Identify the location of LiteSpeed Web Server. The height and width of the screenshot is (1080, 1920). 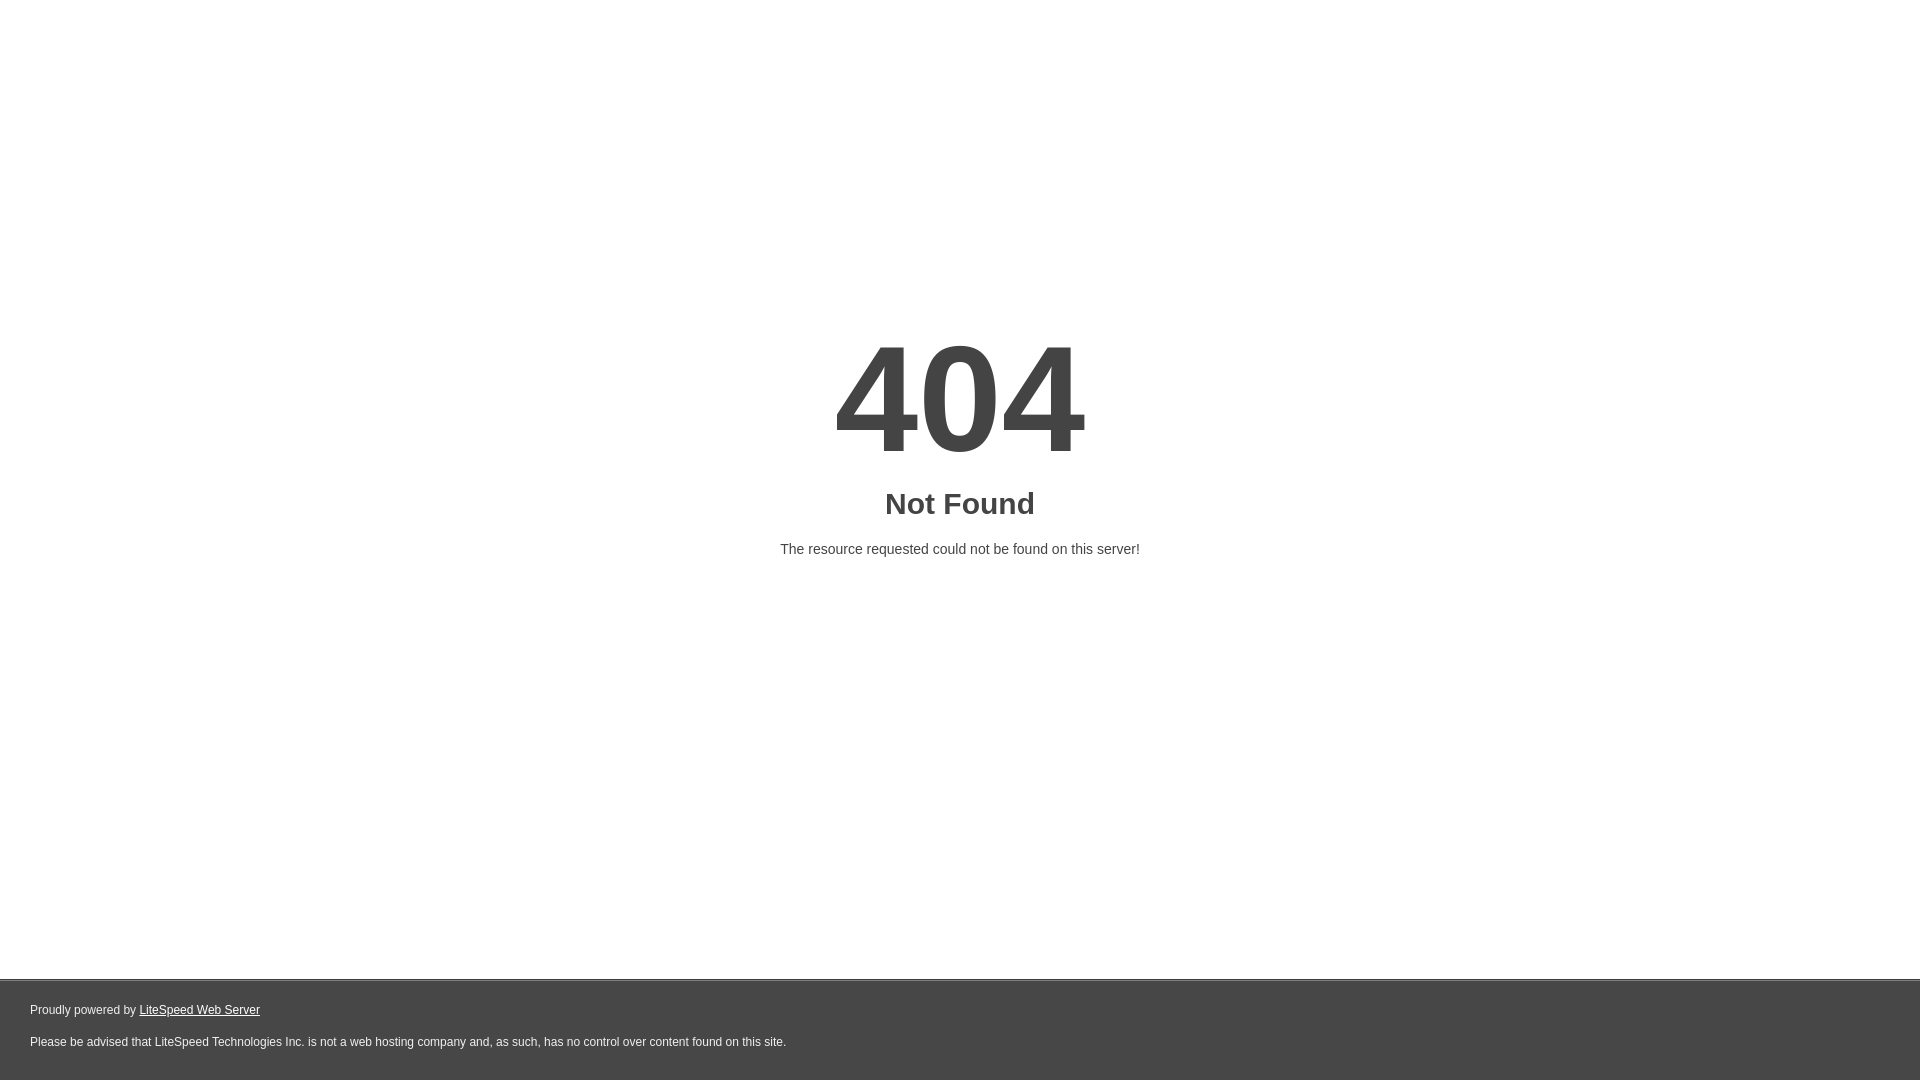
(200, 1010).